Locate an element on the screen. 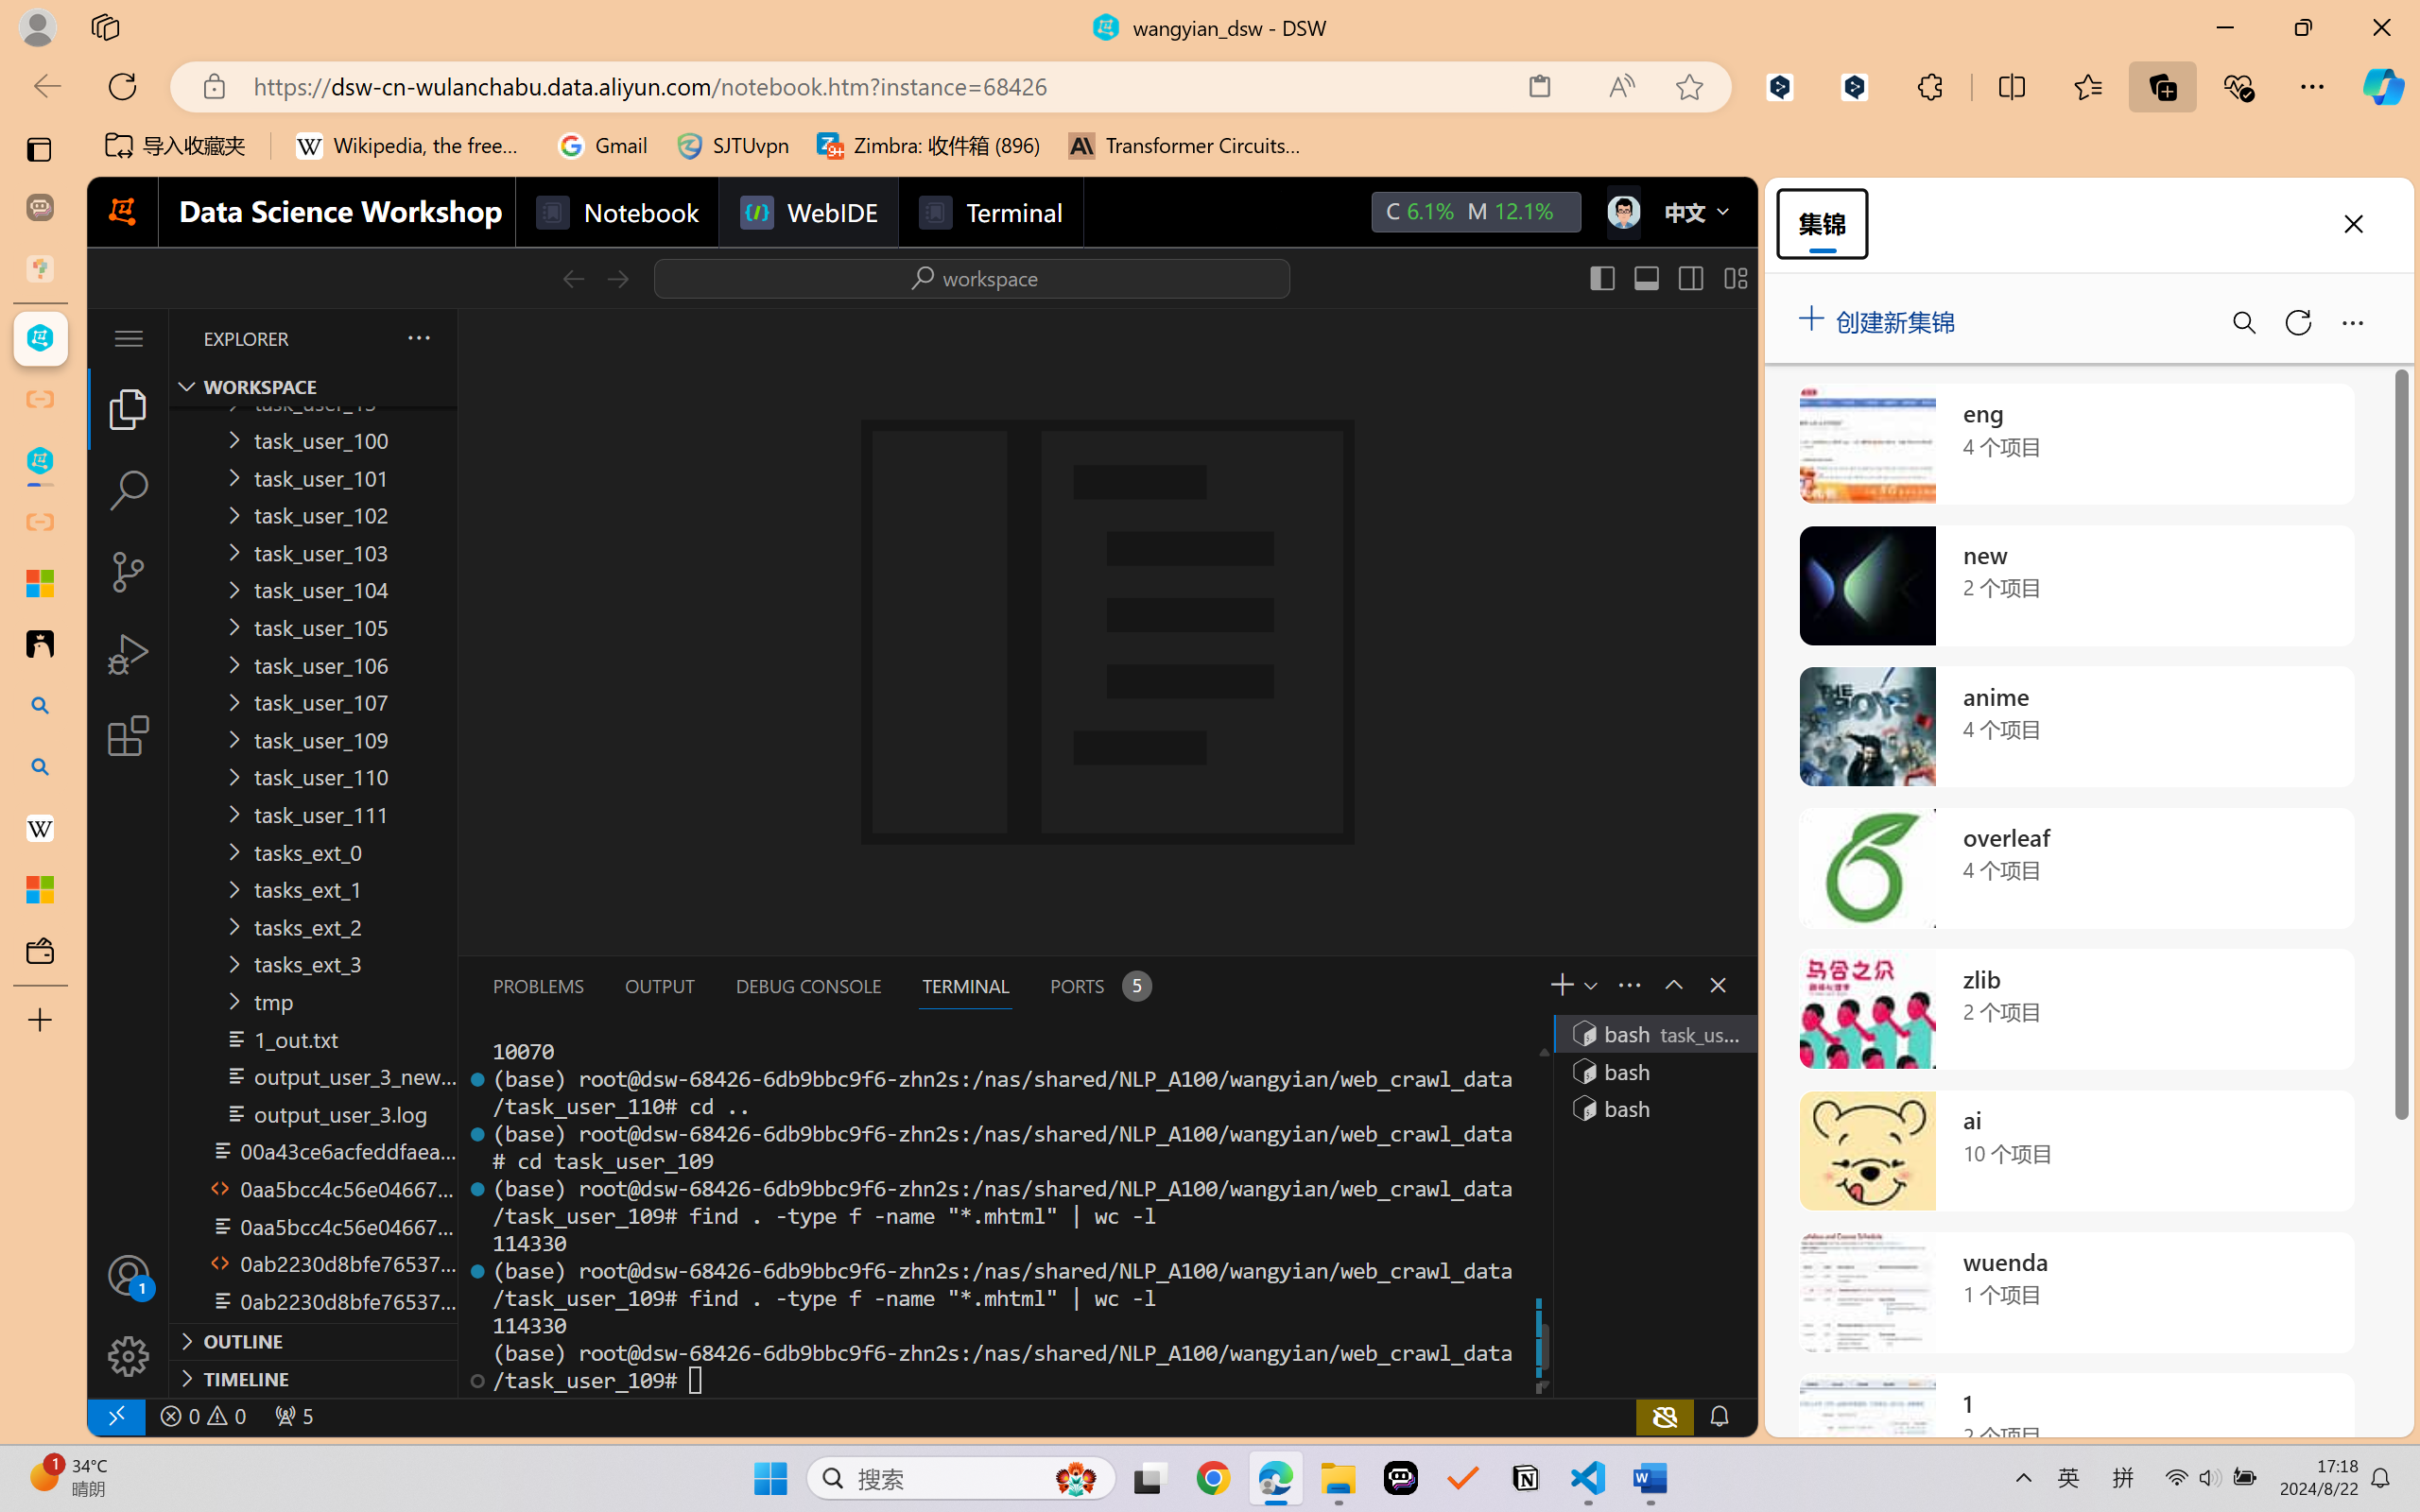 Image resolution: width=2420 pixels, height=1512 pixels. Manage is located at coordinates (129, 1356).